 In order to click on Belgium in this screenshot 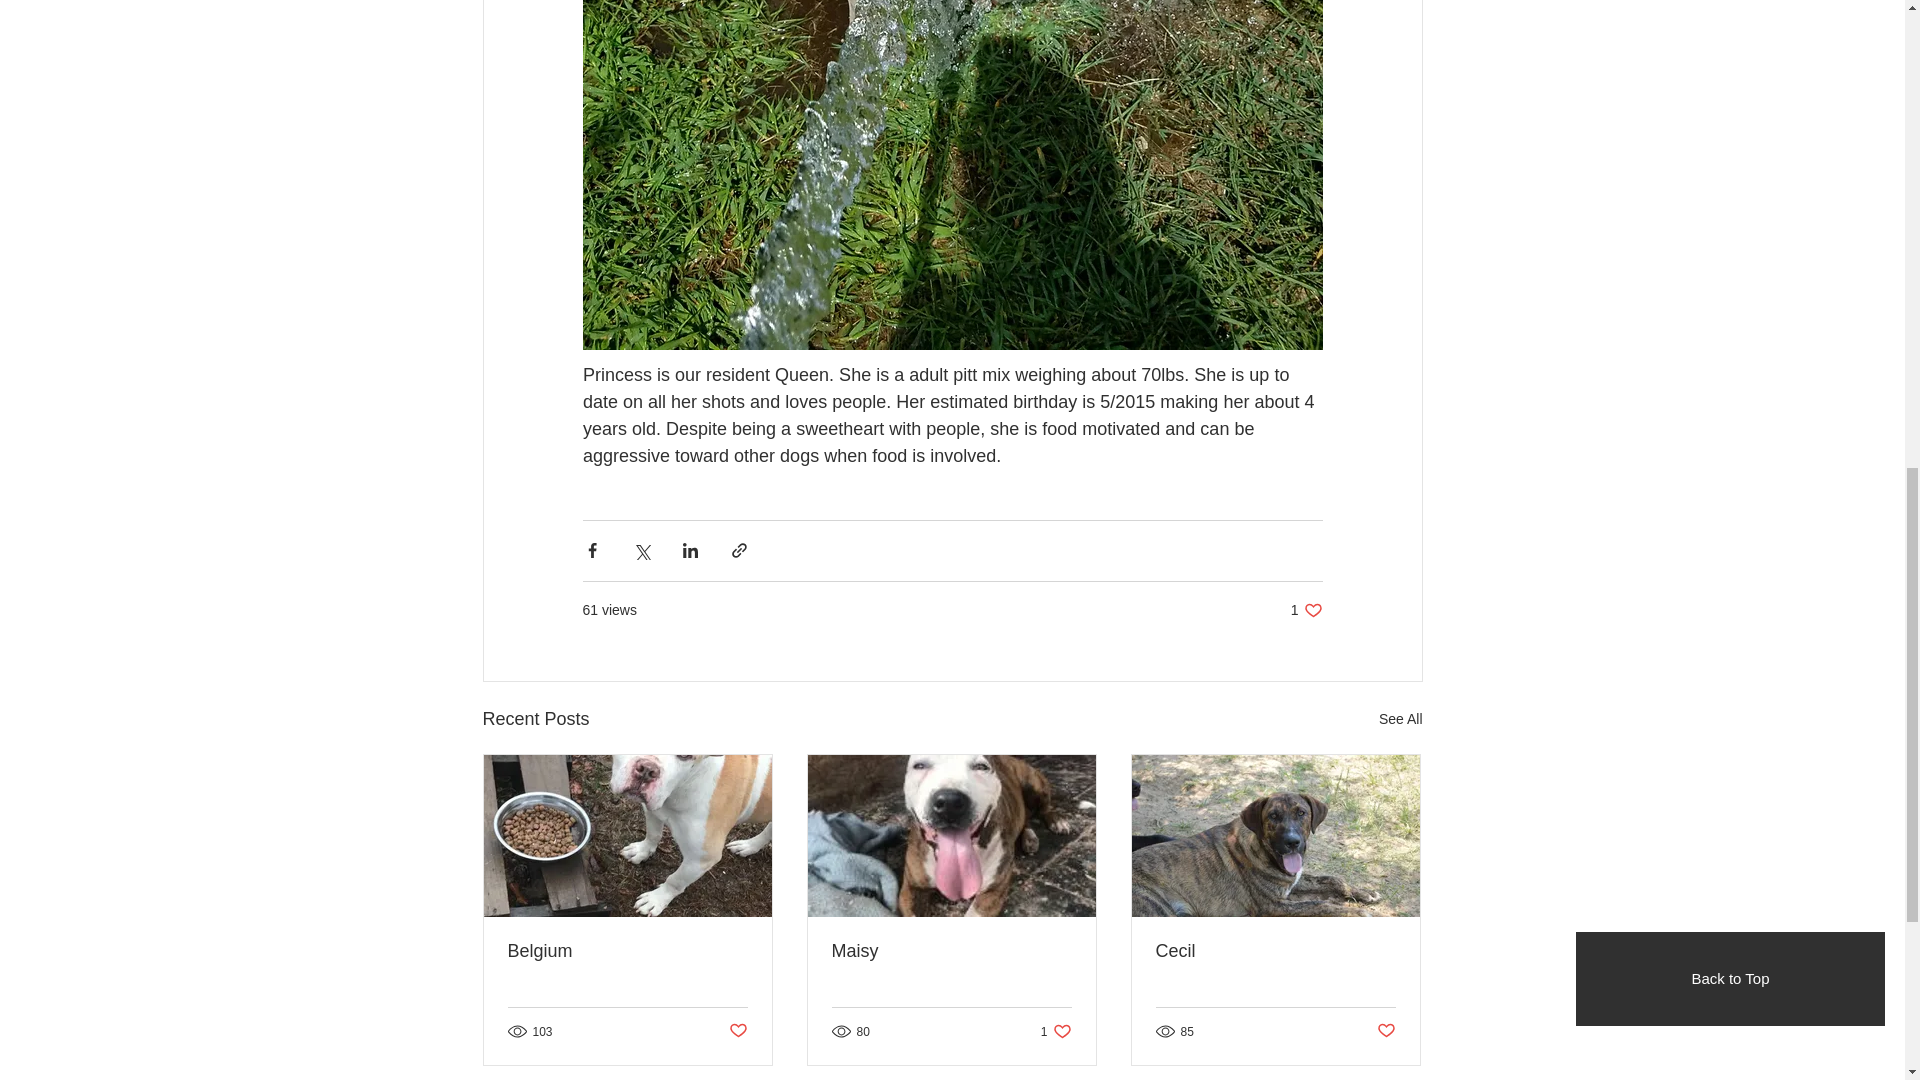, I will do `click(1056, 1031)`.